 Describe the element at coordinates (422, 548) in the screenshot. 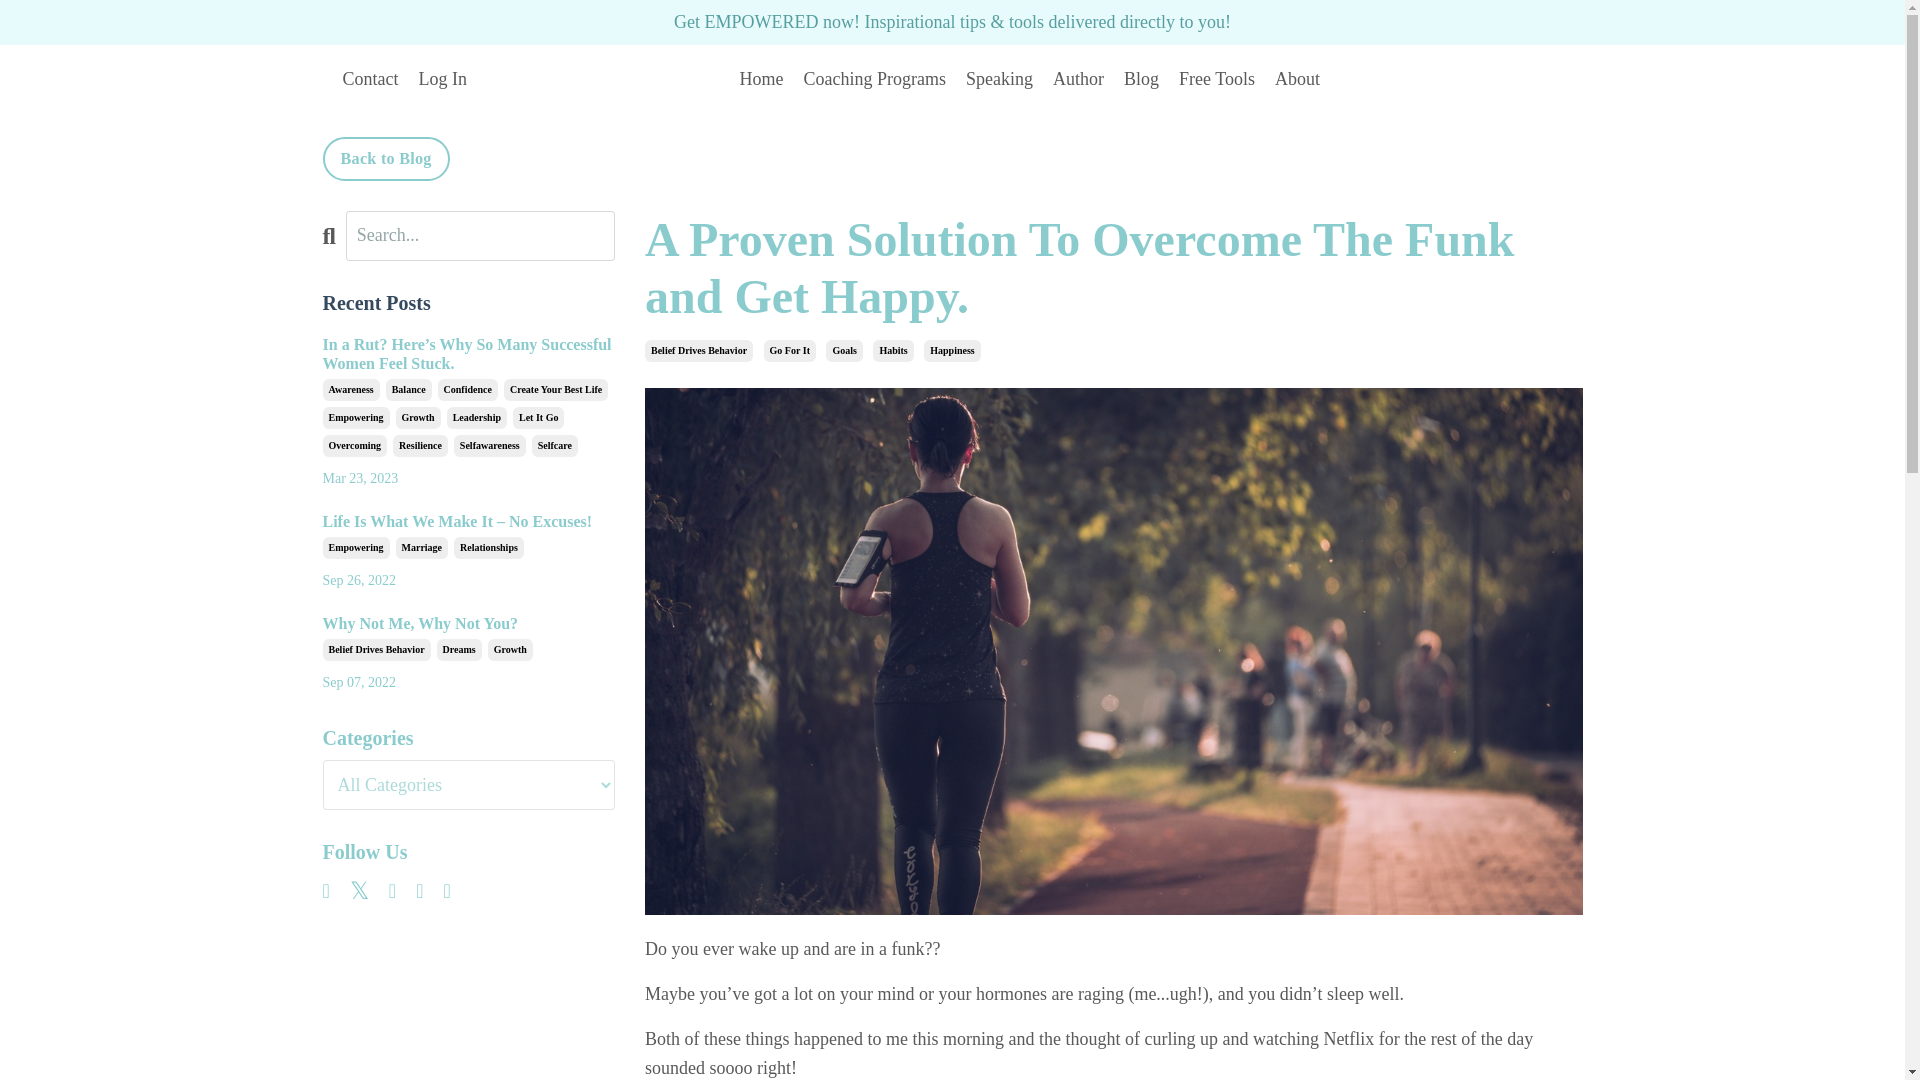

I see `Marriage` at that location.